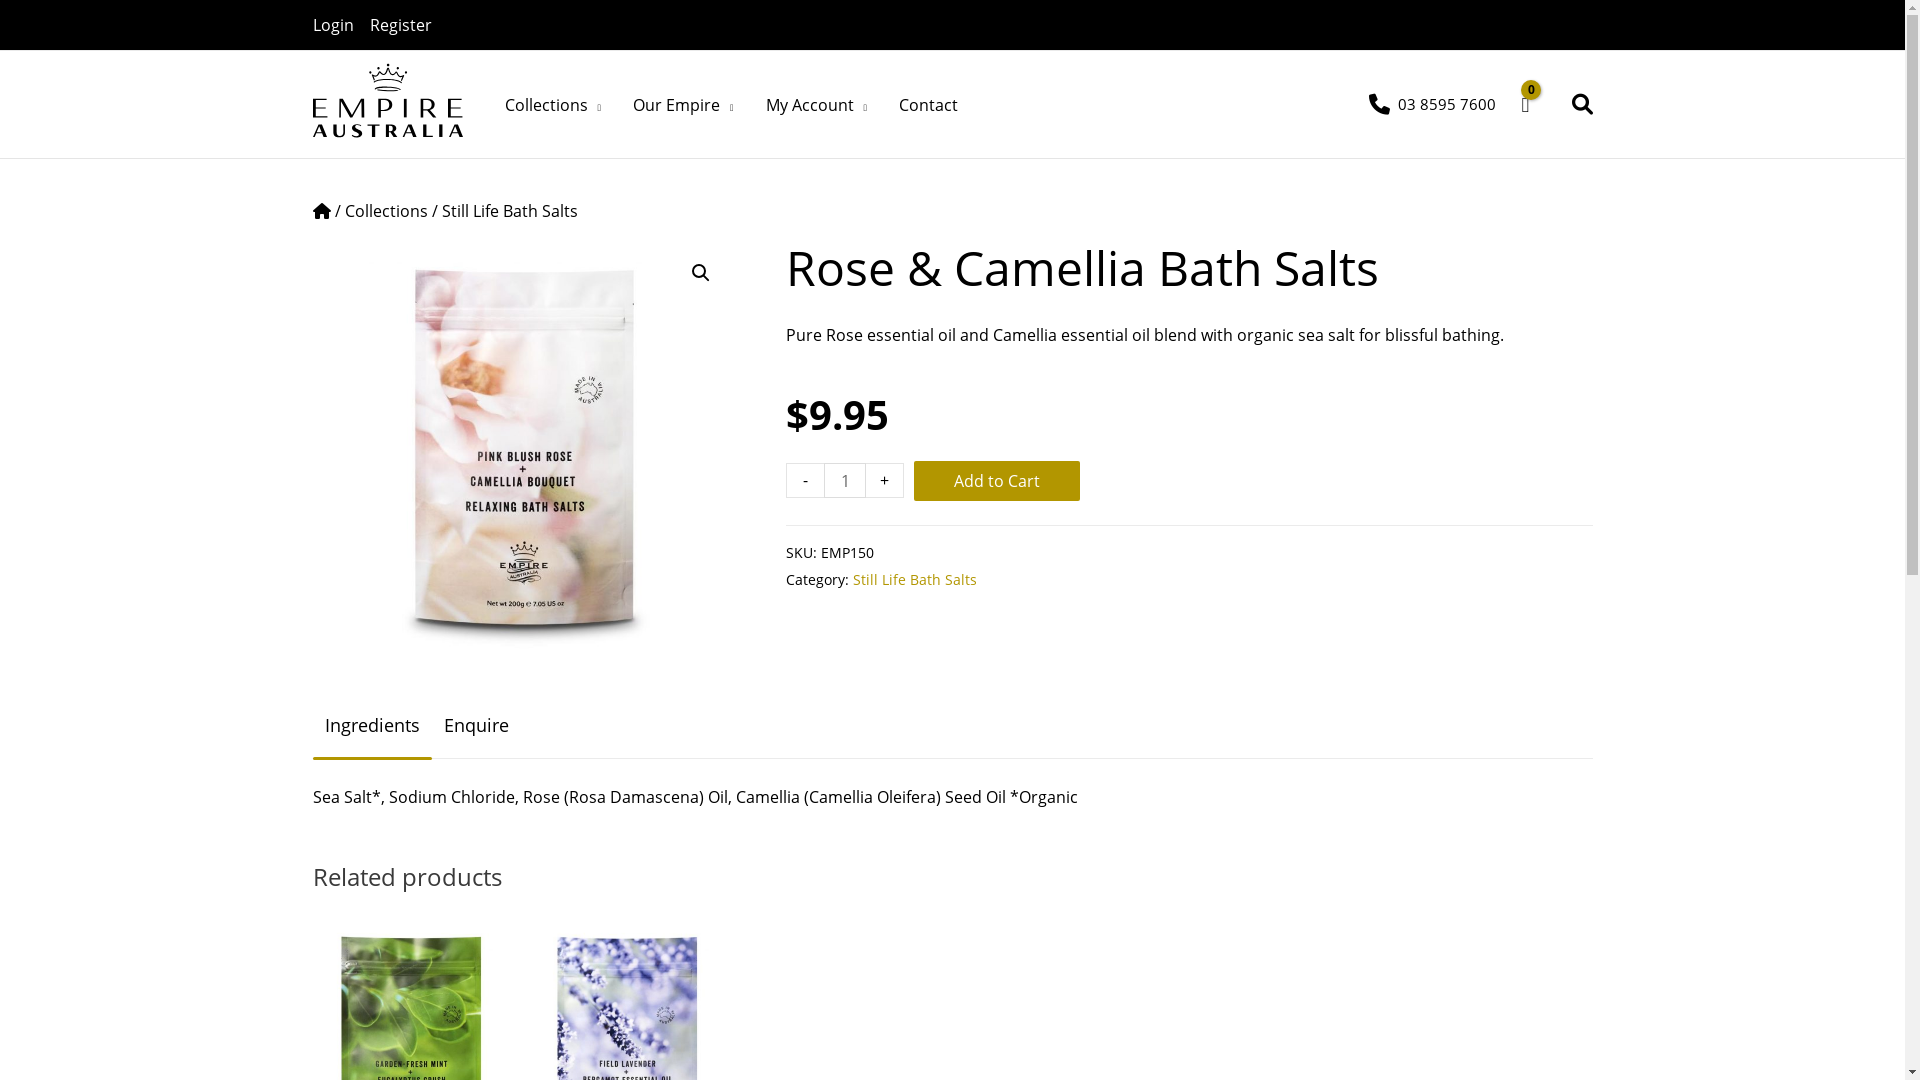 Image resolution: width=1920 pixels, height=1080 pixels. What do you see at coordinates (409, 25) in the screenshot?
I see `Register` at bounding box center [409, 25].